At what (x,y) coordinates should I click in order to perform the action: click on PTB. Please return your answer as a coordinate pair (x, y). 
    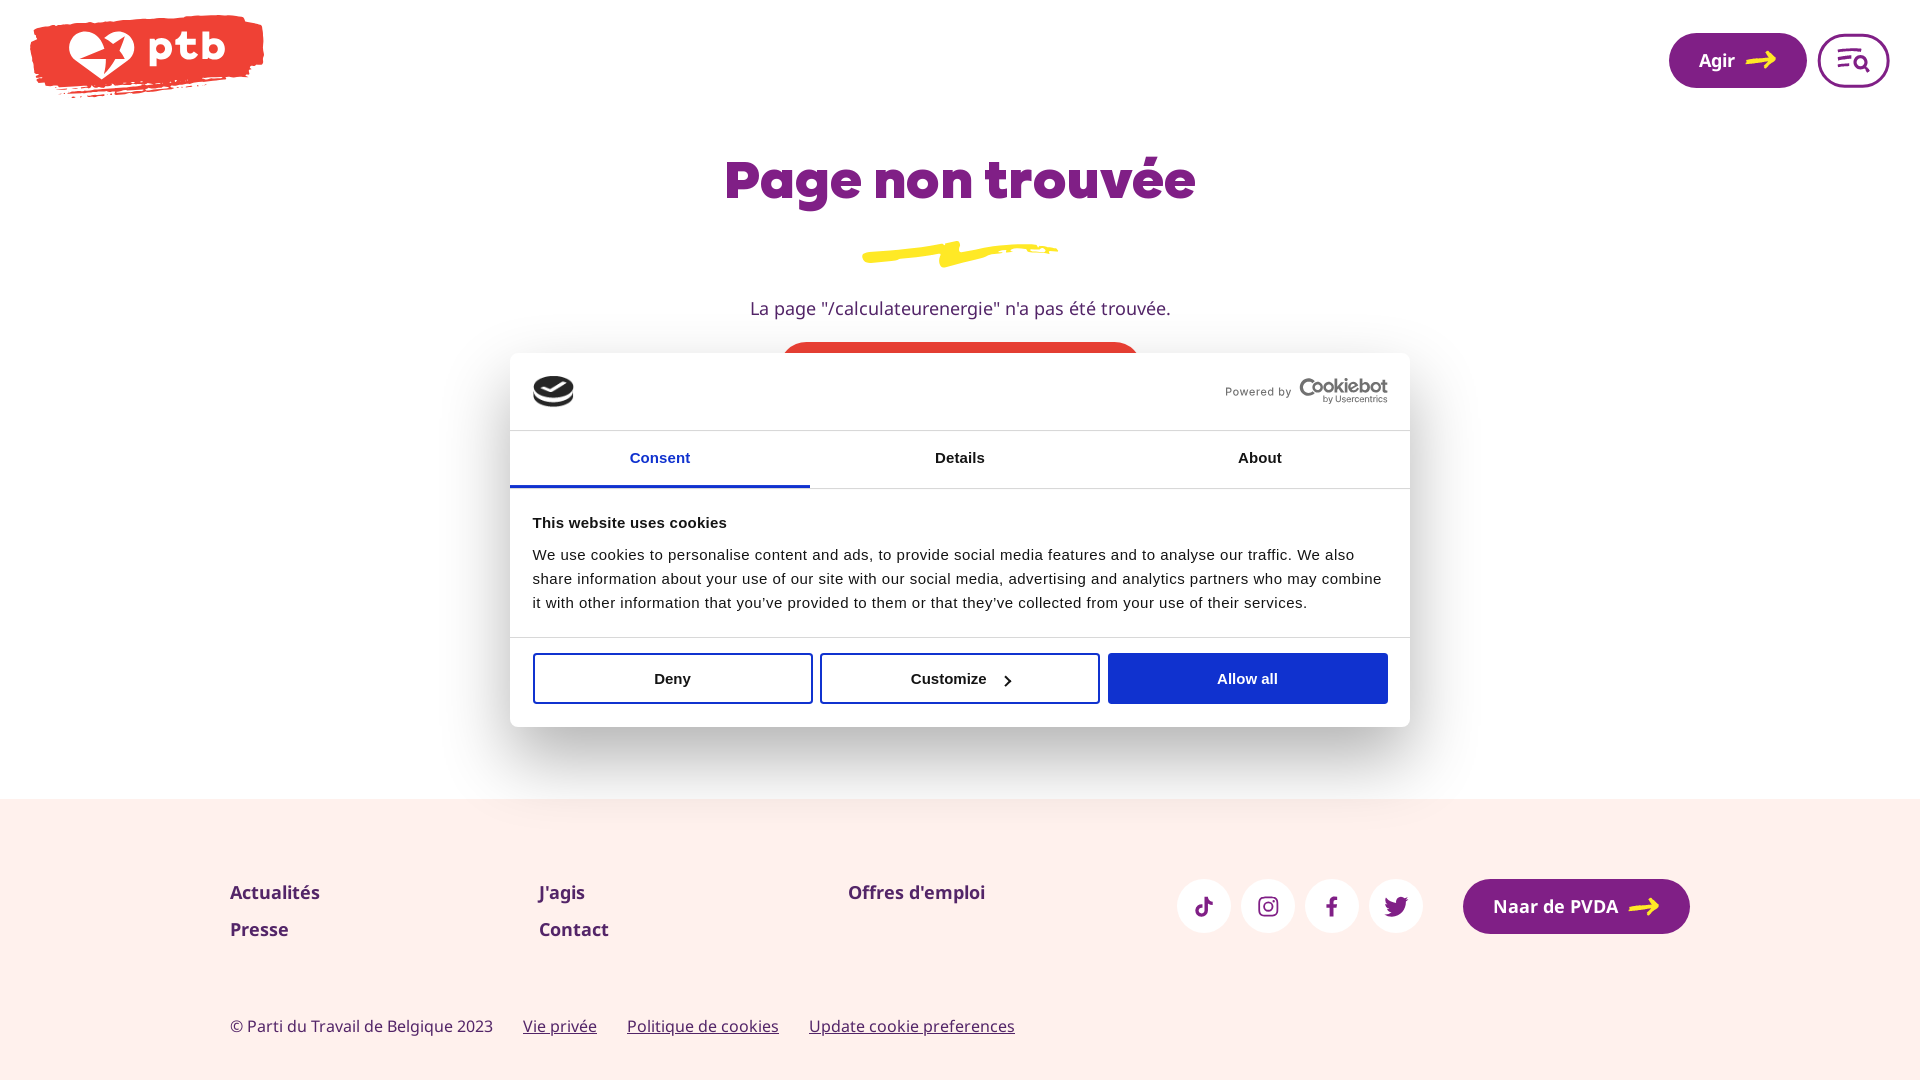
    Looking at the image, I should click on (850, 60).